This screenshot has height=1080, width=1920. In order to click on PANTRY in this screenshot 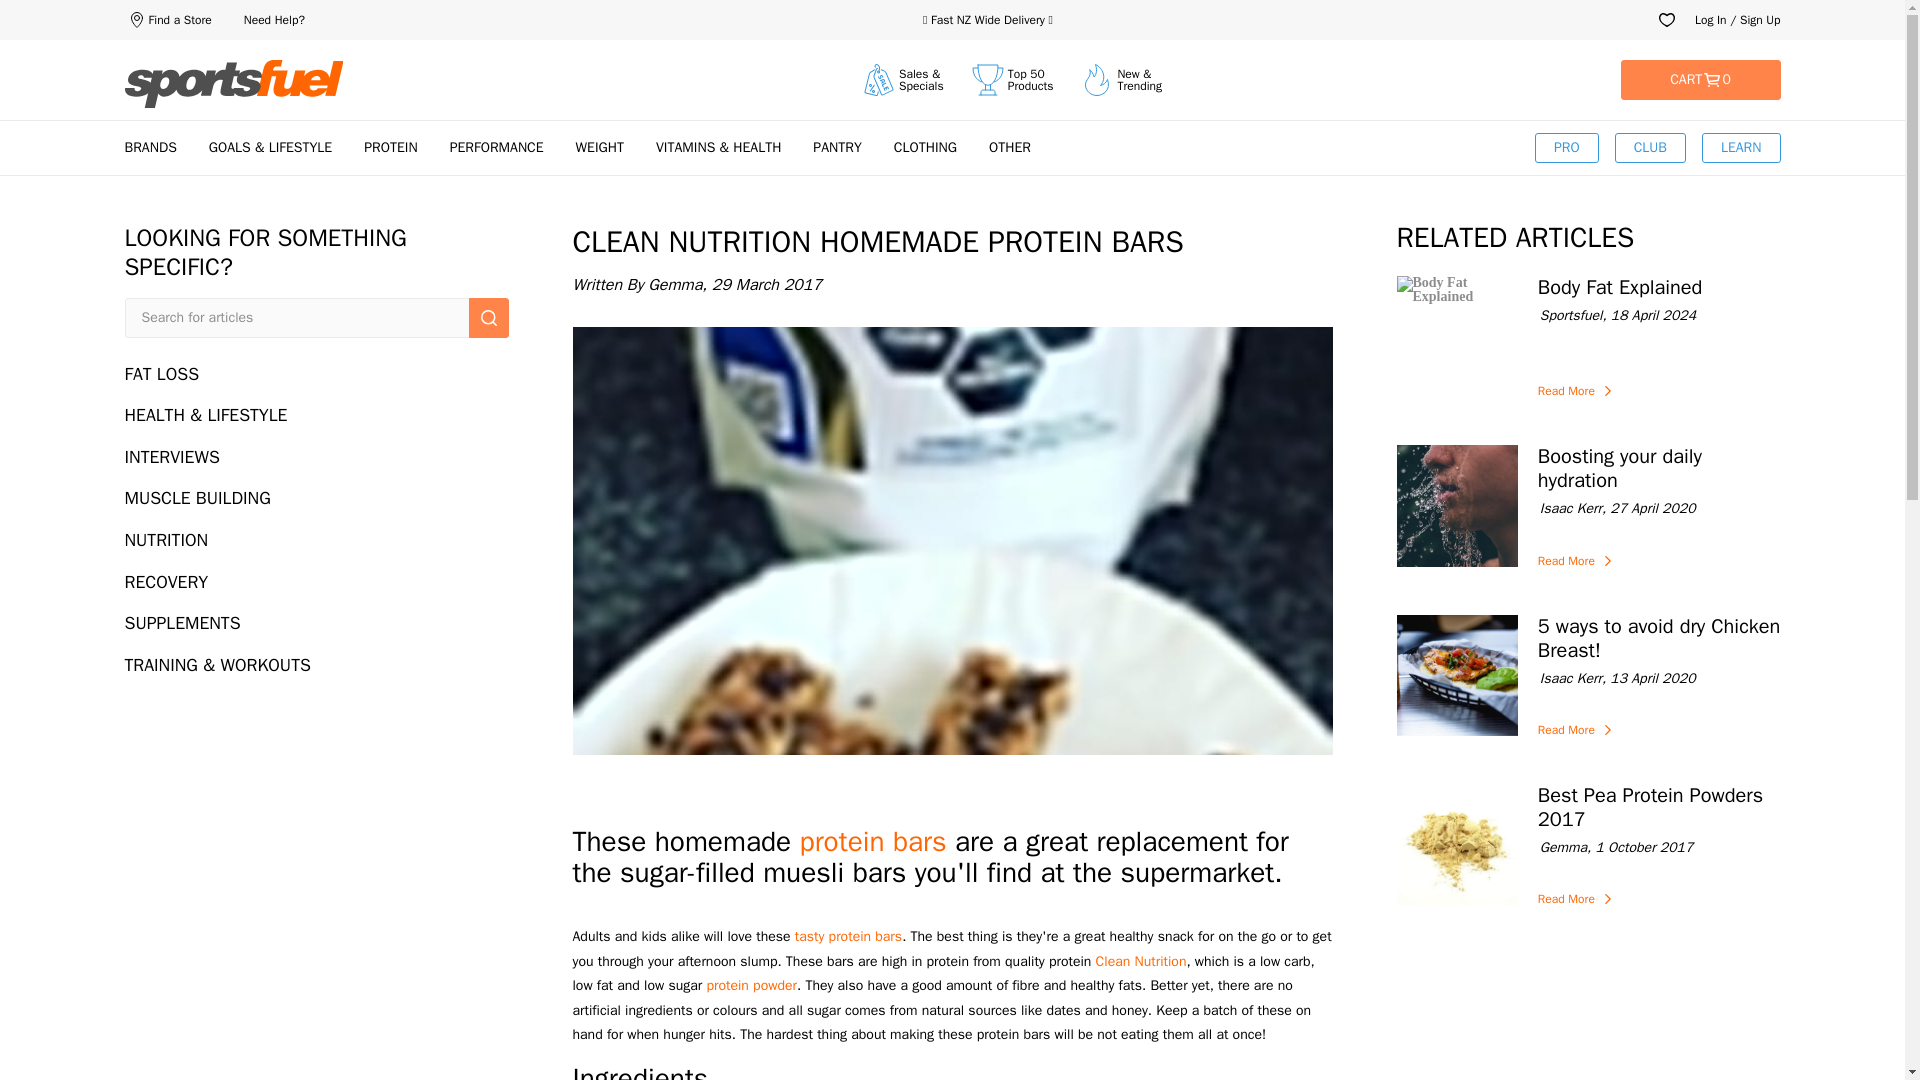, I will do `click(836, 147)`.